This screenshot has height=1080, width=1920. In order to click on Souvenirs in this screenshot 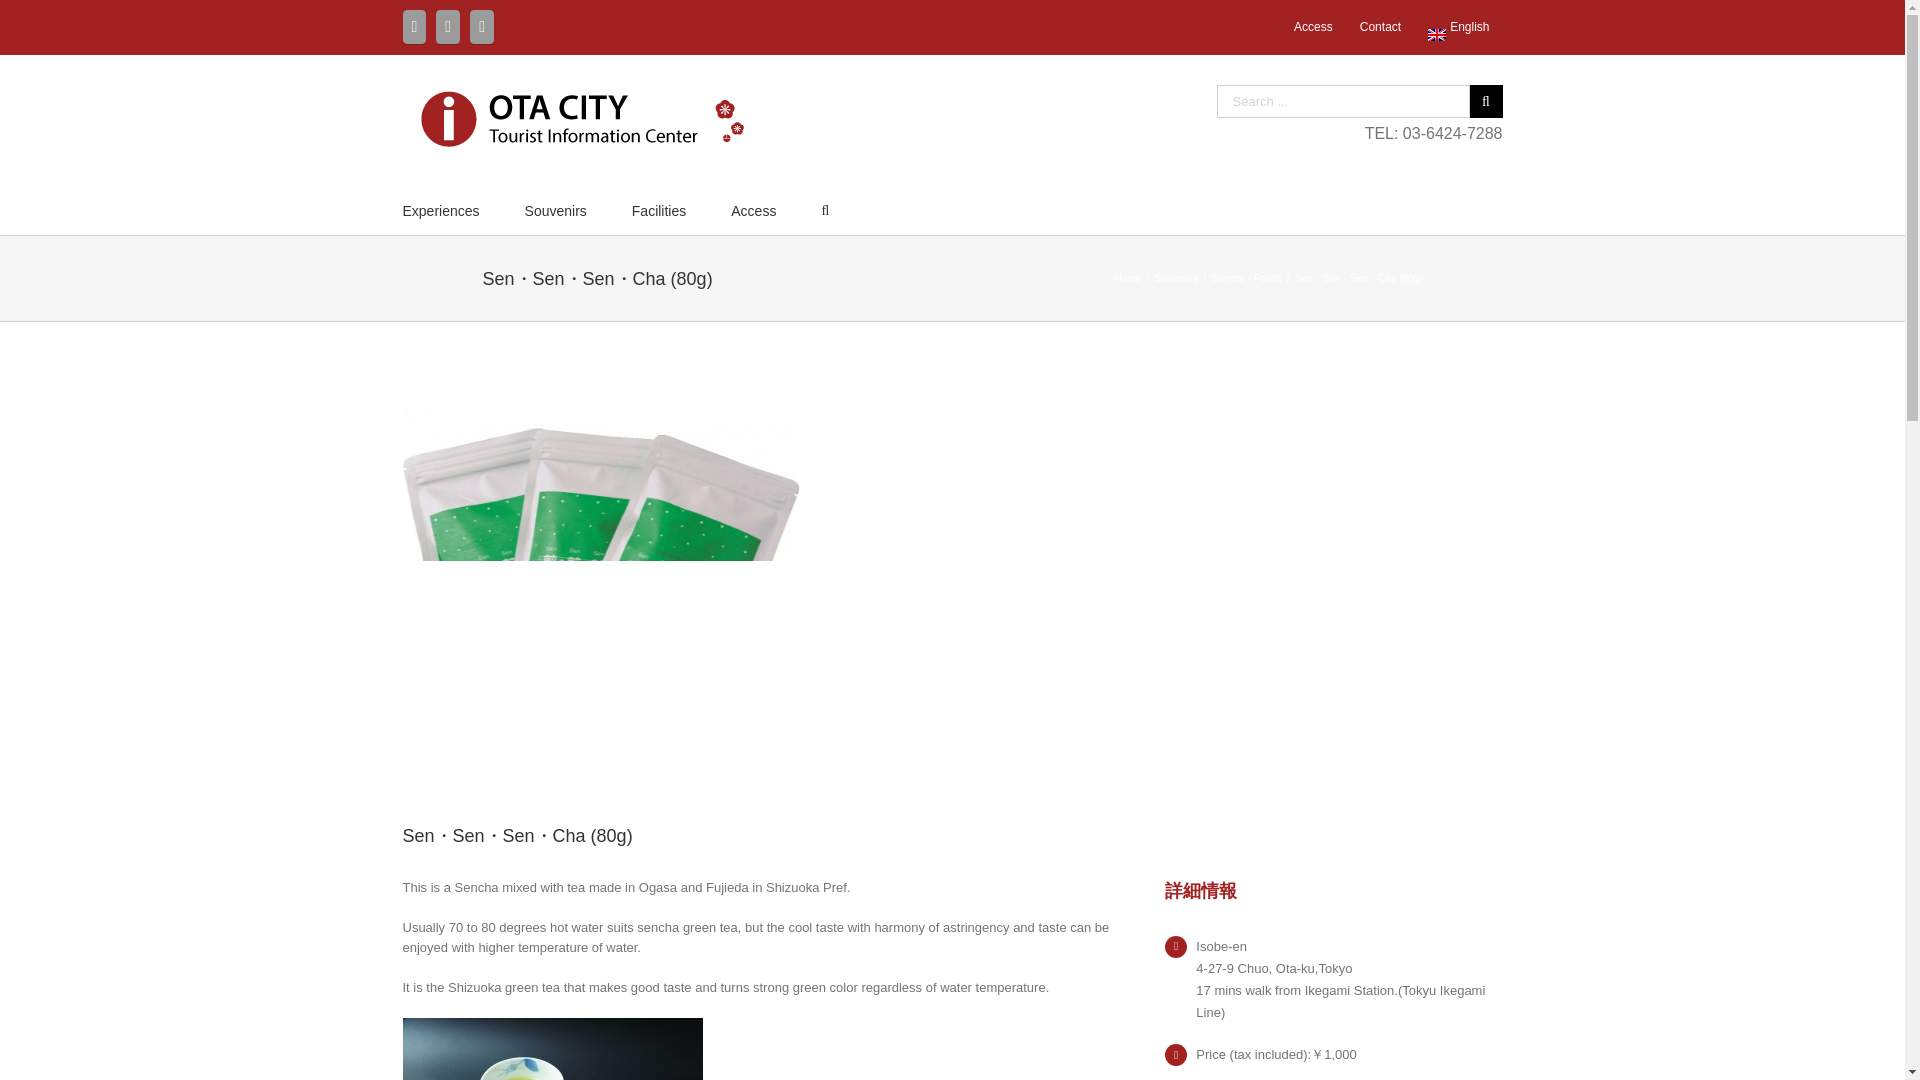, I will do `click(556, 209)`.